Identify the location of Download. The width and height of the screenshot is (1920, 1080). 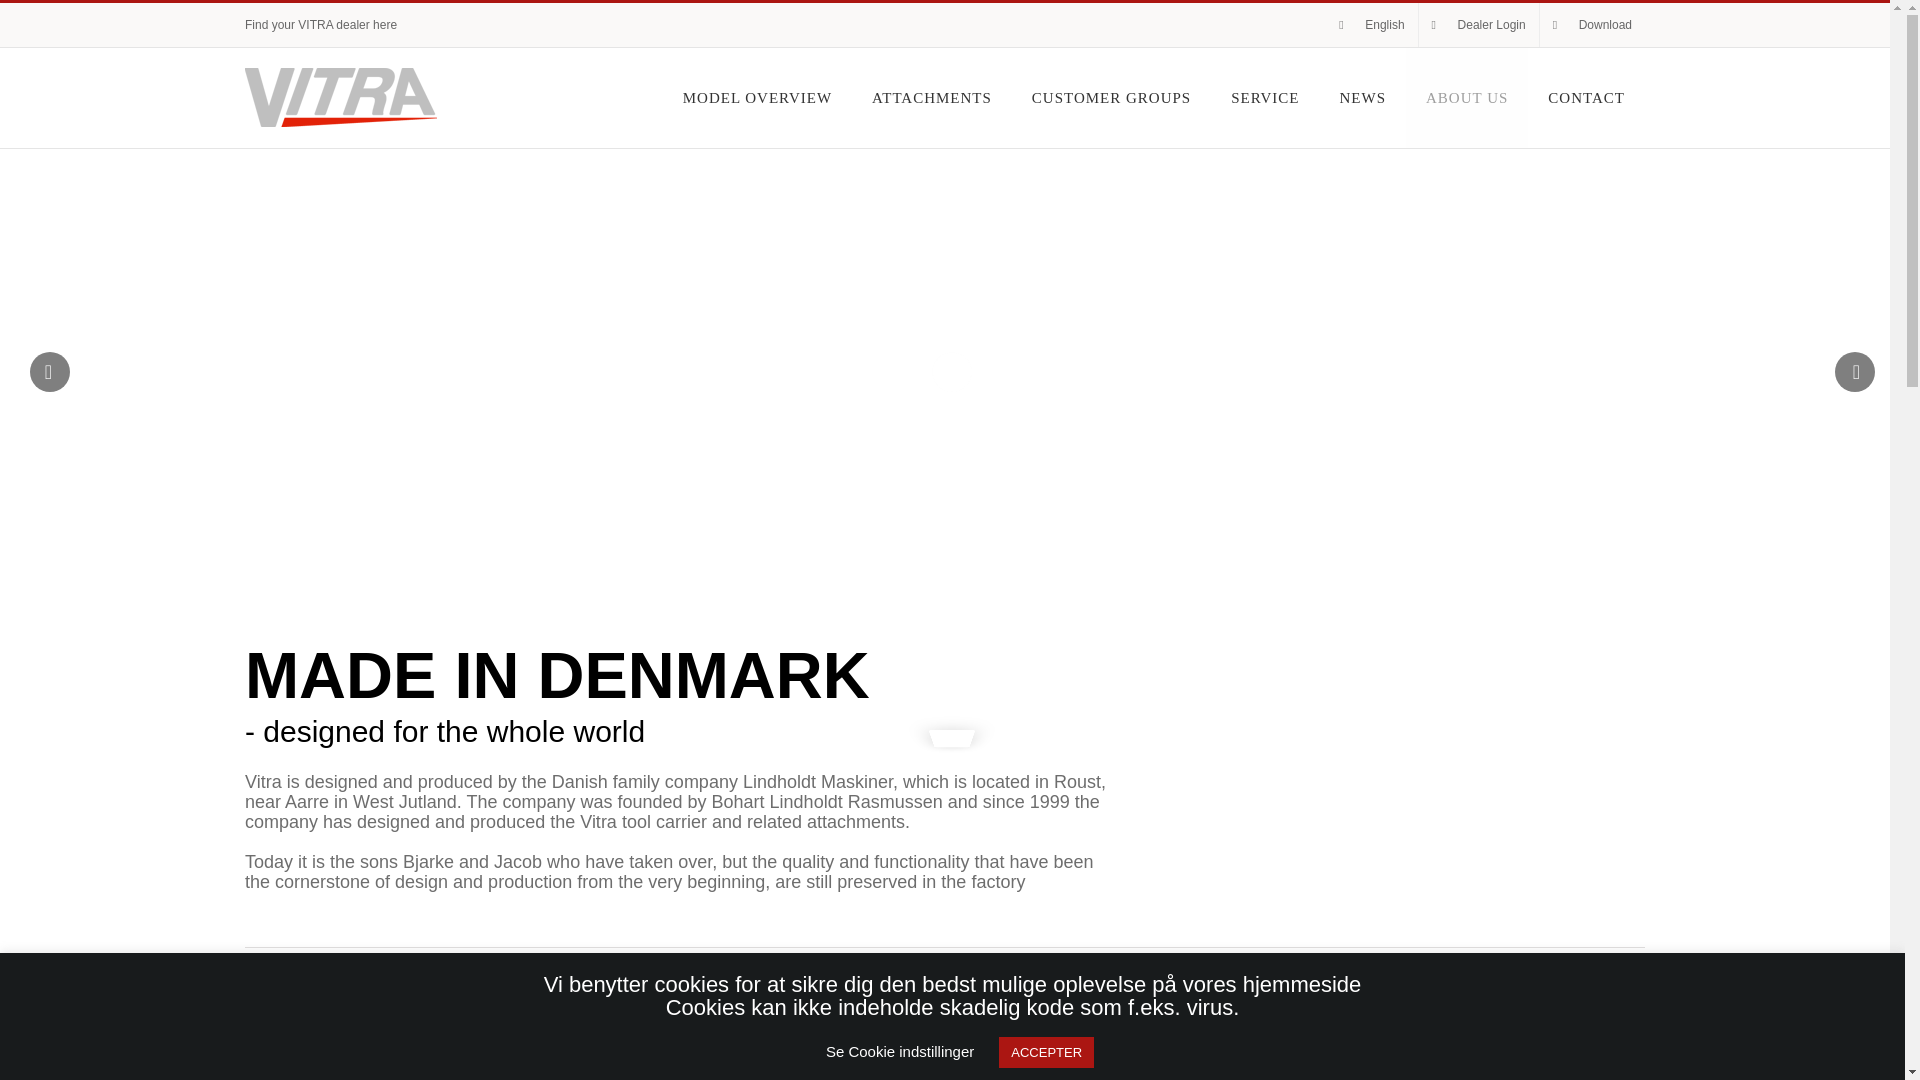
(1592, 25).